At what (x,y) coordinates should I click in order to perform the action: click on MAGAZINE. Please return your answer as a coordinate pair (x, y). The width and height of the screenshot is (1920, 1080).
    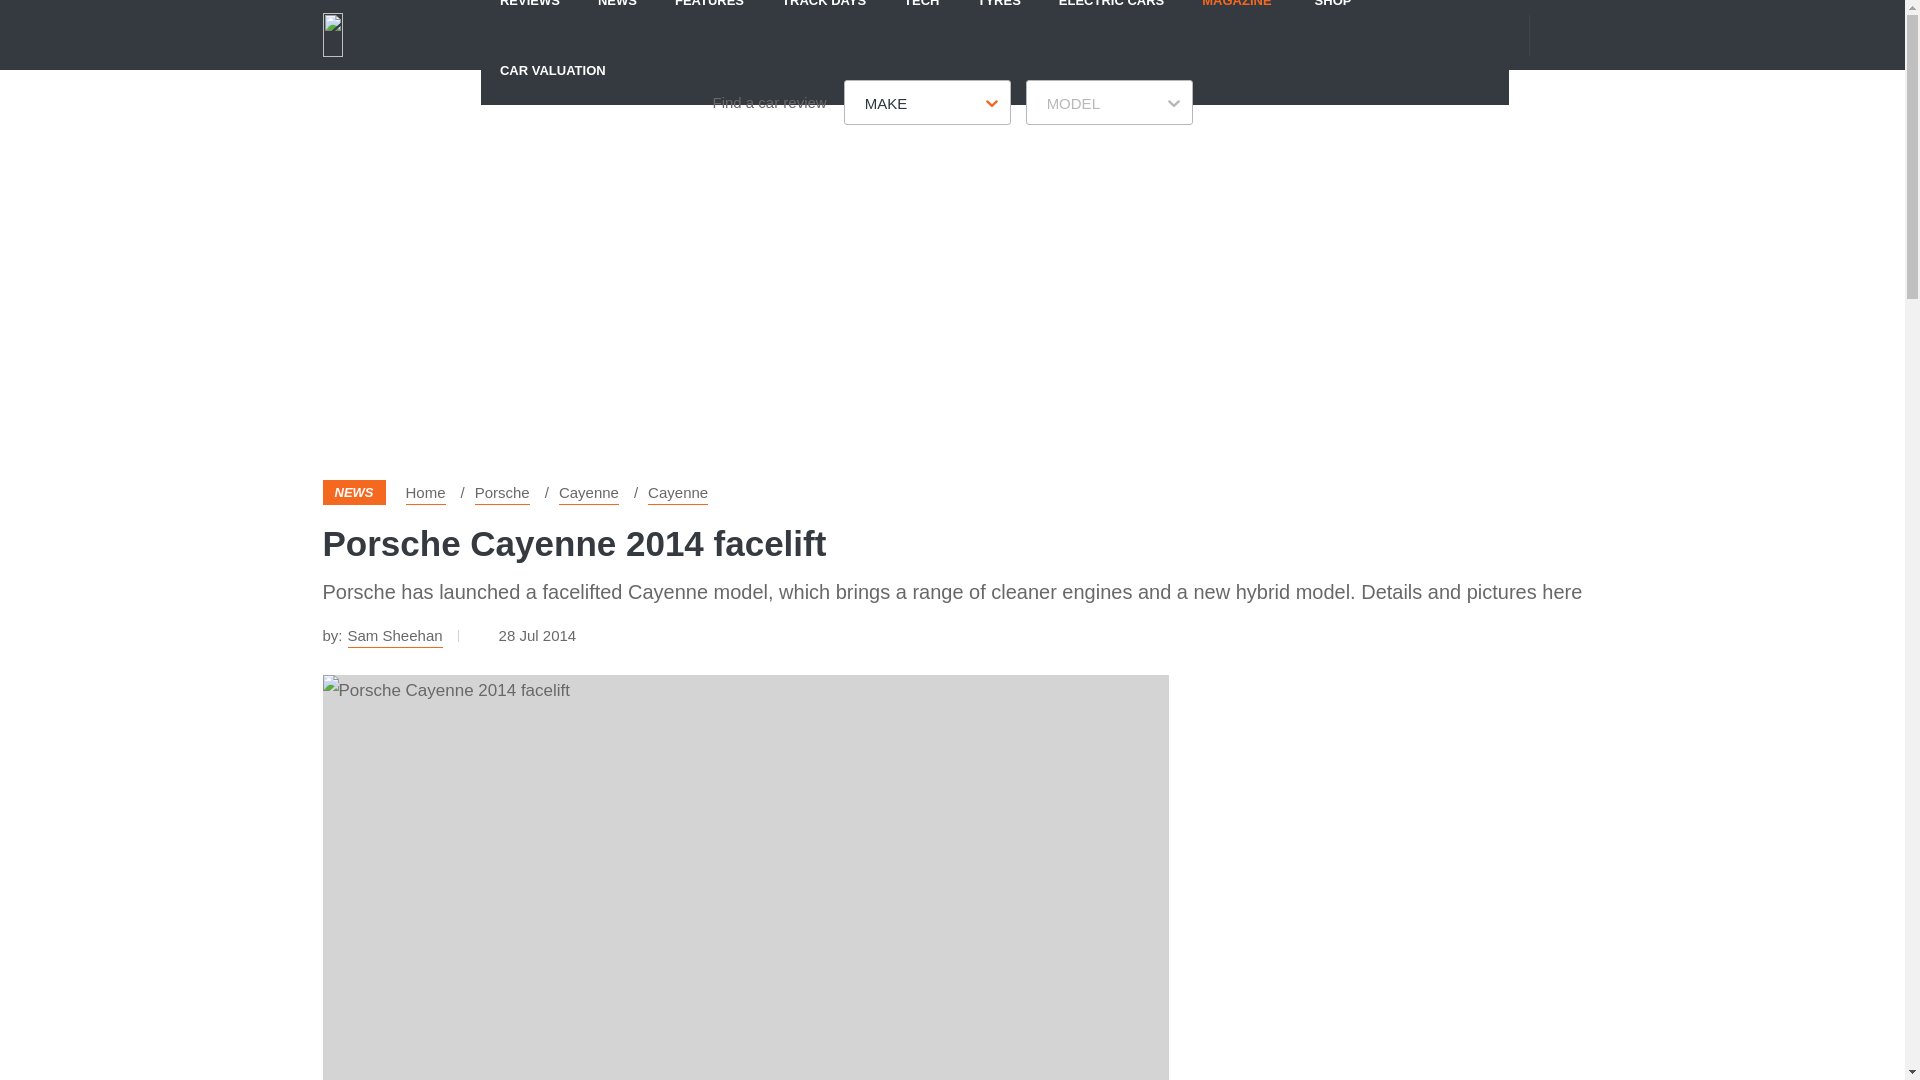
    Looking at the image, I should click on (1236, 17).